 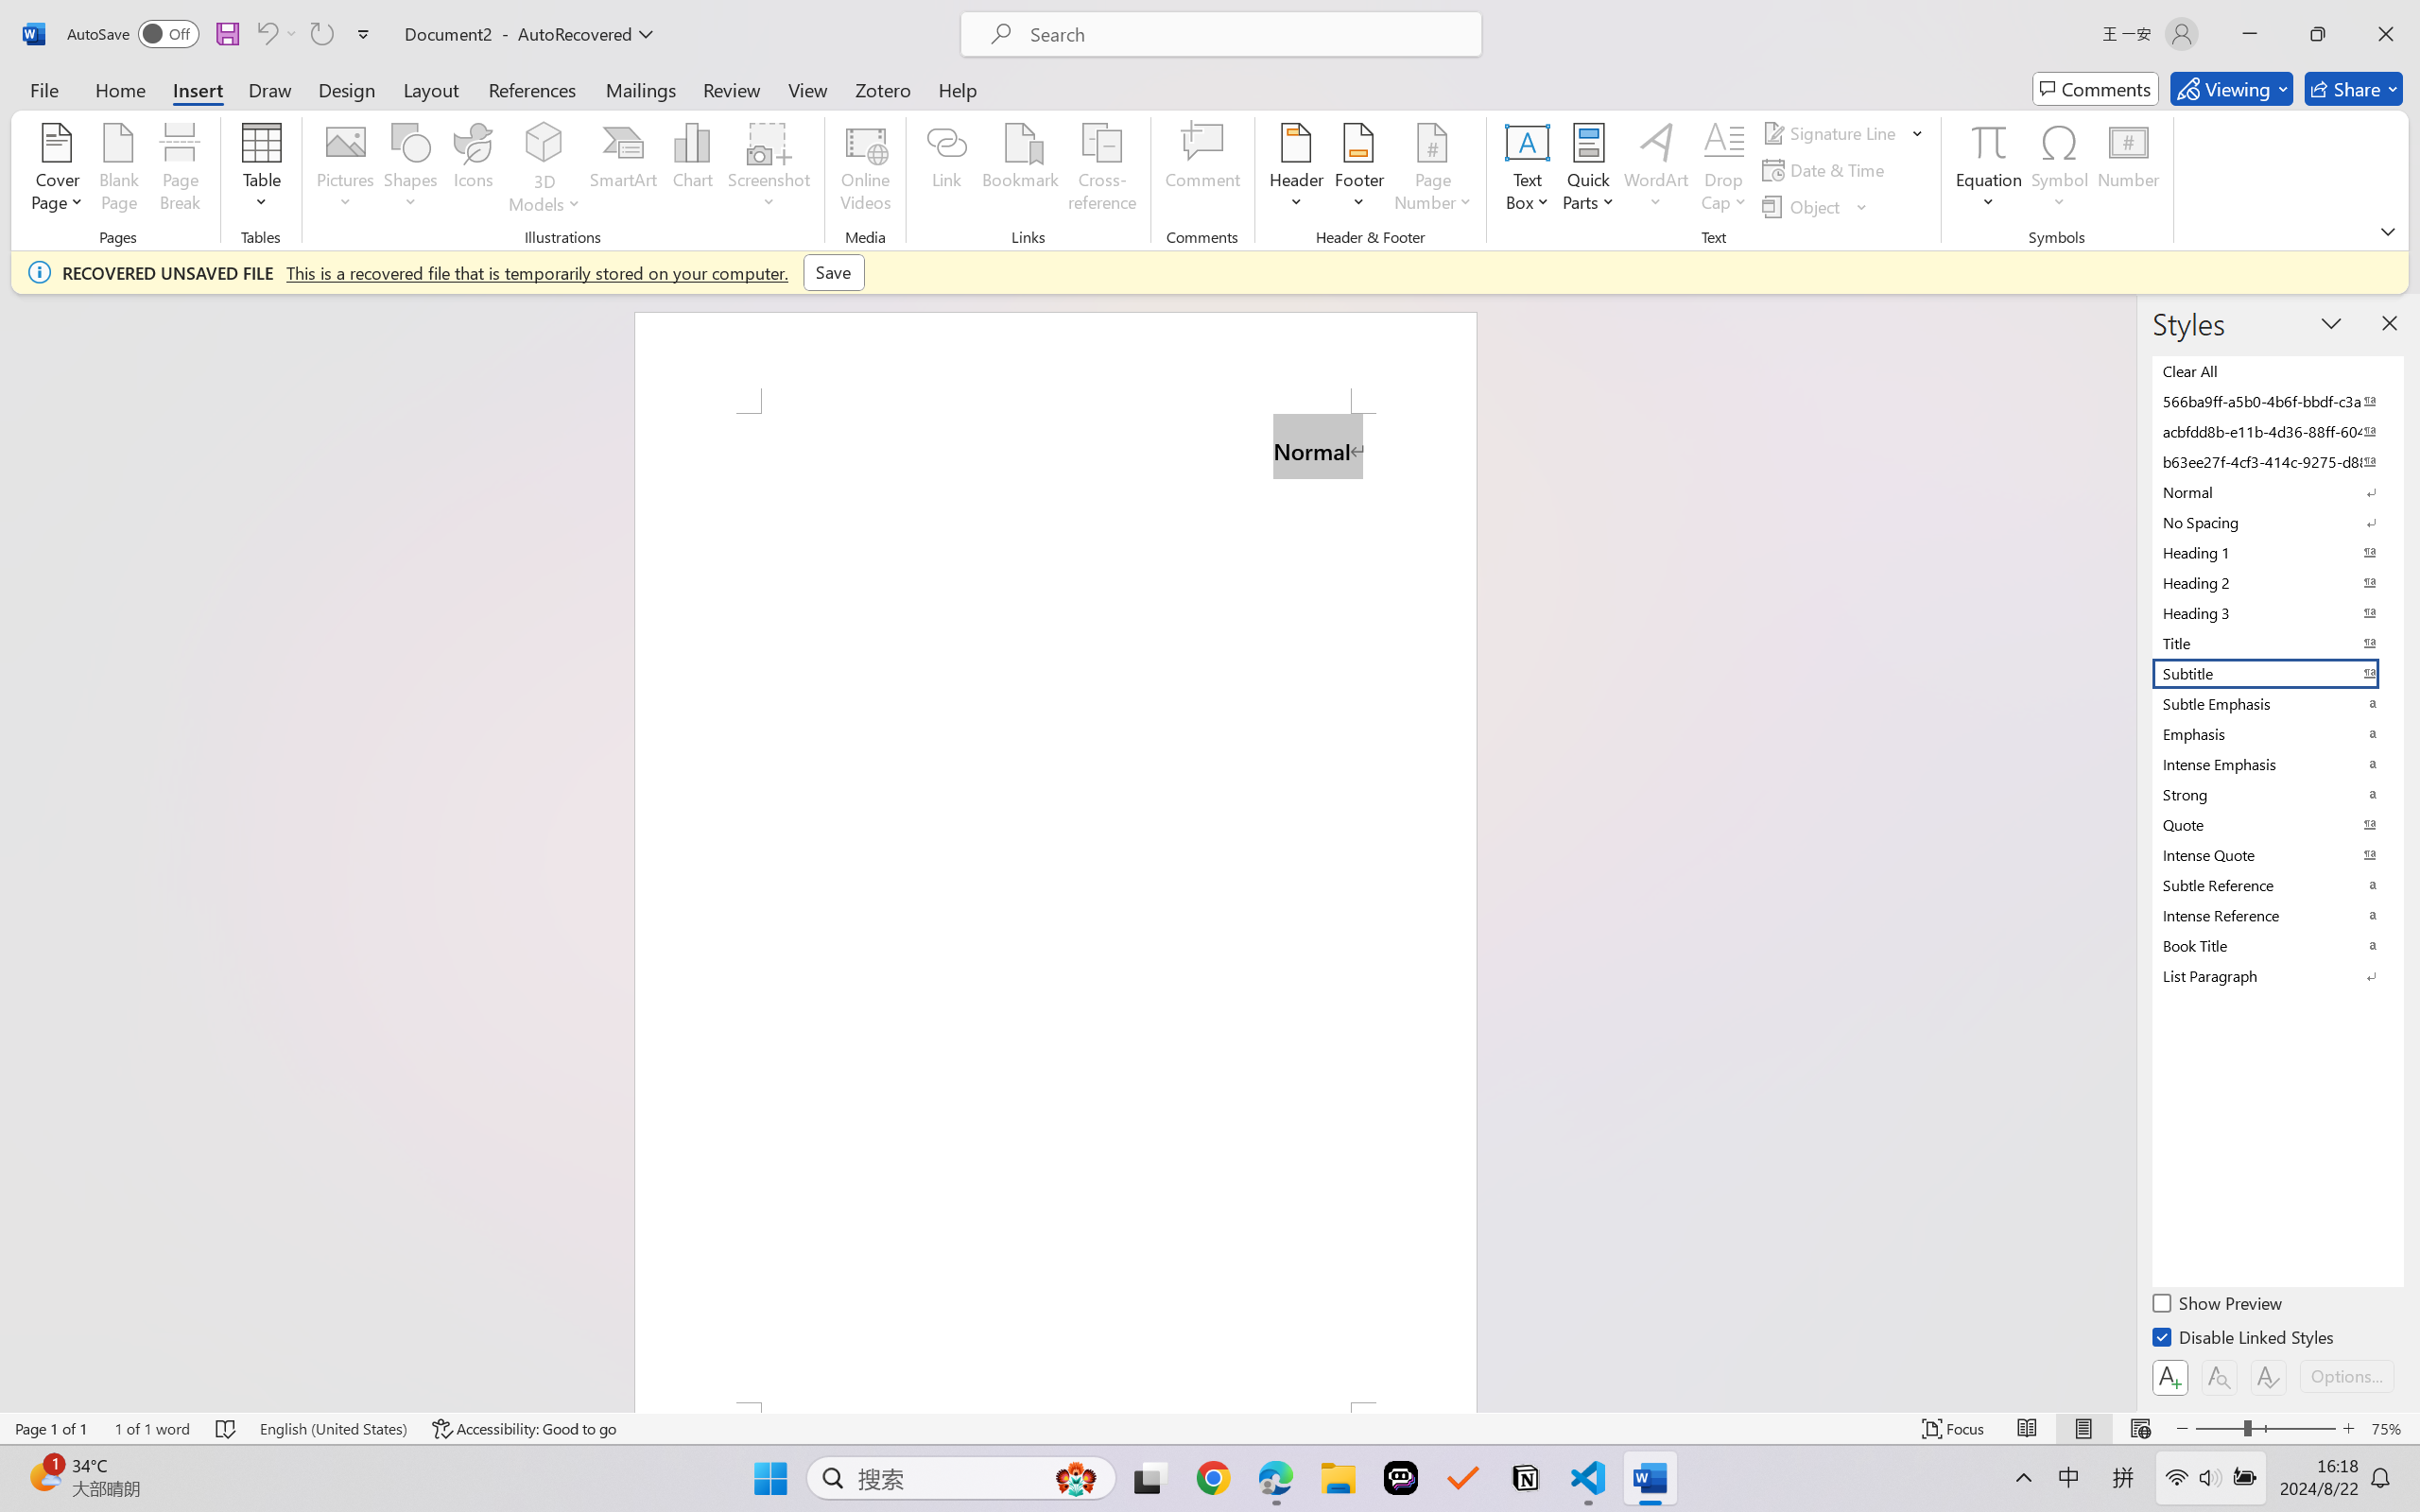 I want to click on 3D Models, so click(x=544, y=143).